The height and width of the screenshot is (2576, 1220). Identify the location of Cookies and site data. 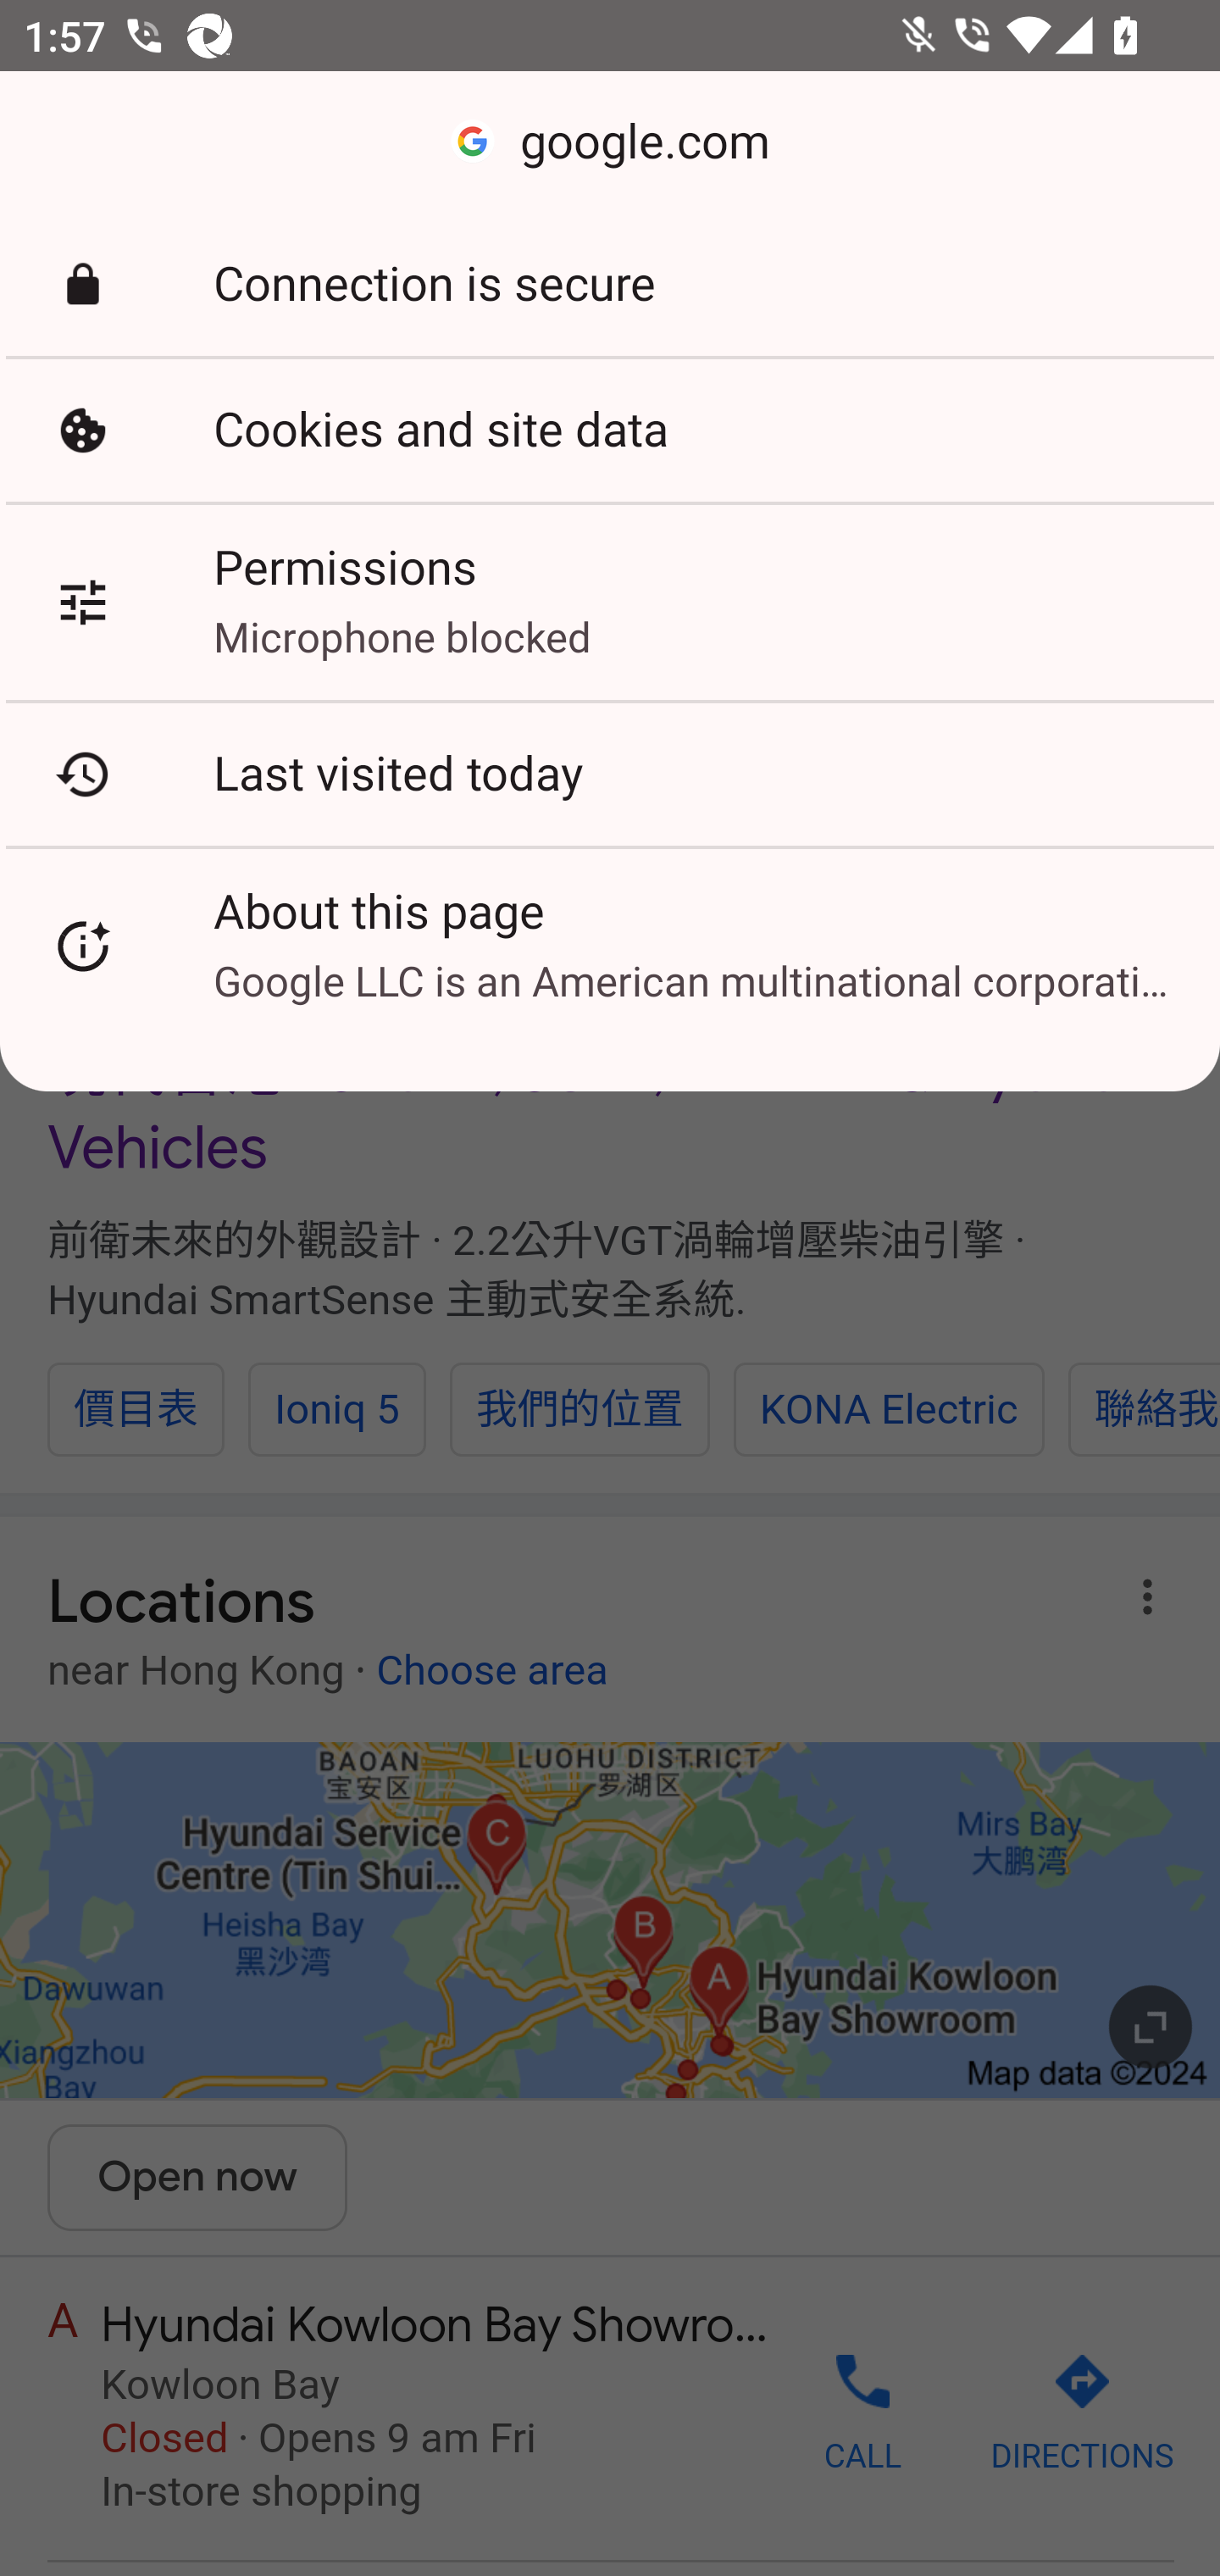
(610, 430).